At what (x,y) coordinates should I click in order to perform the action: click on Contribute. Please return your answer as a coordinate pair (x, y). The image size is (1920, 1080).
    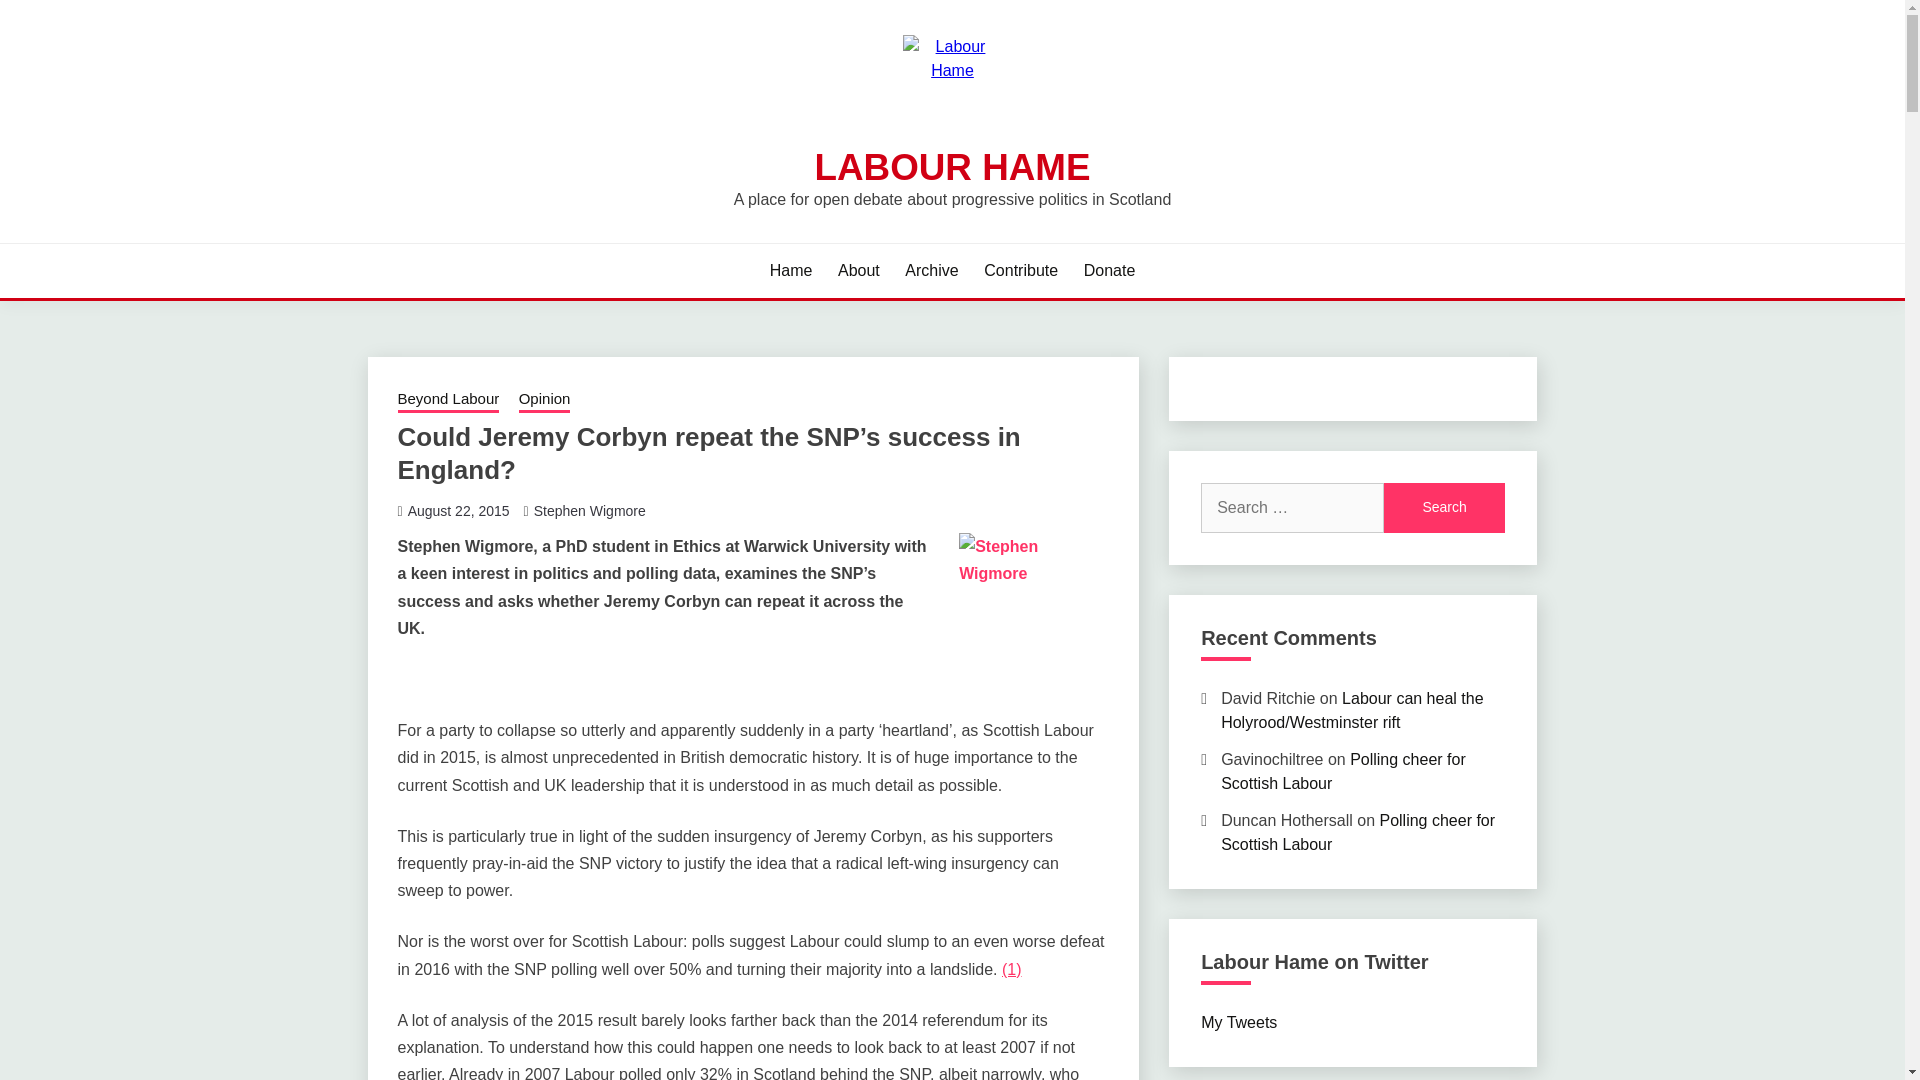
    Looking at the image, I should click on (1020, 270).